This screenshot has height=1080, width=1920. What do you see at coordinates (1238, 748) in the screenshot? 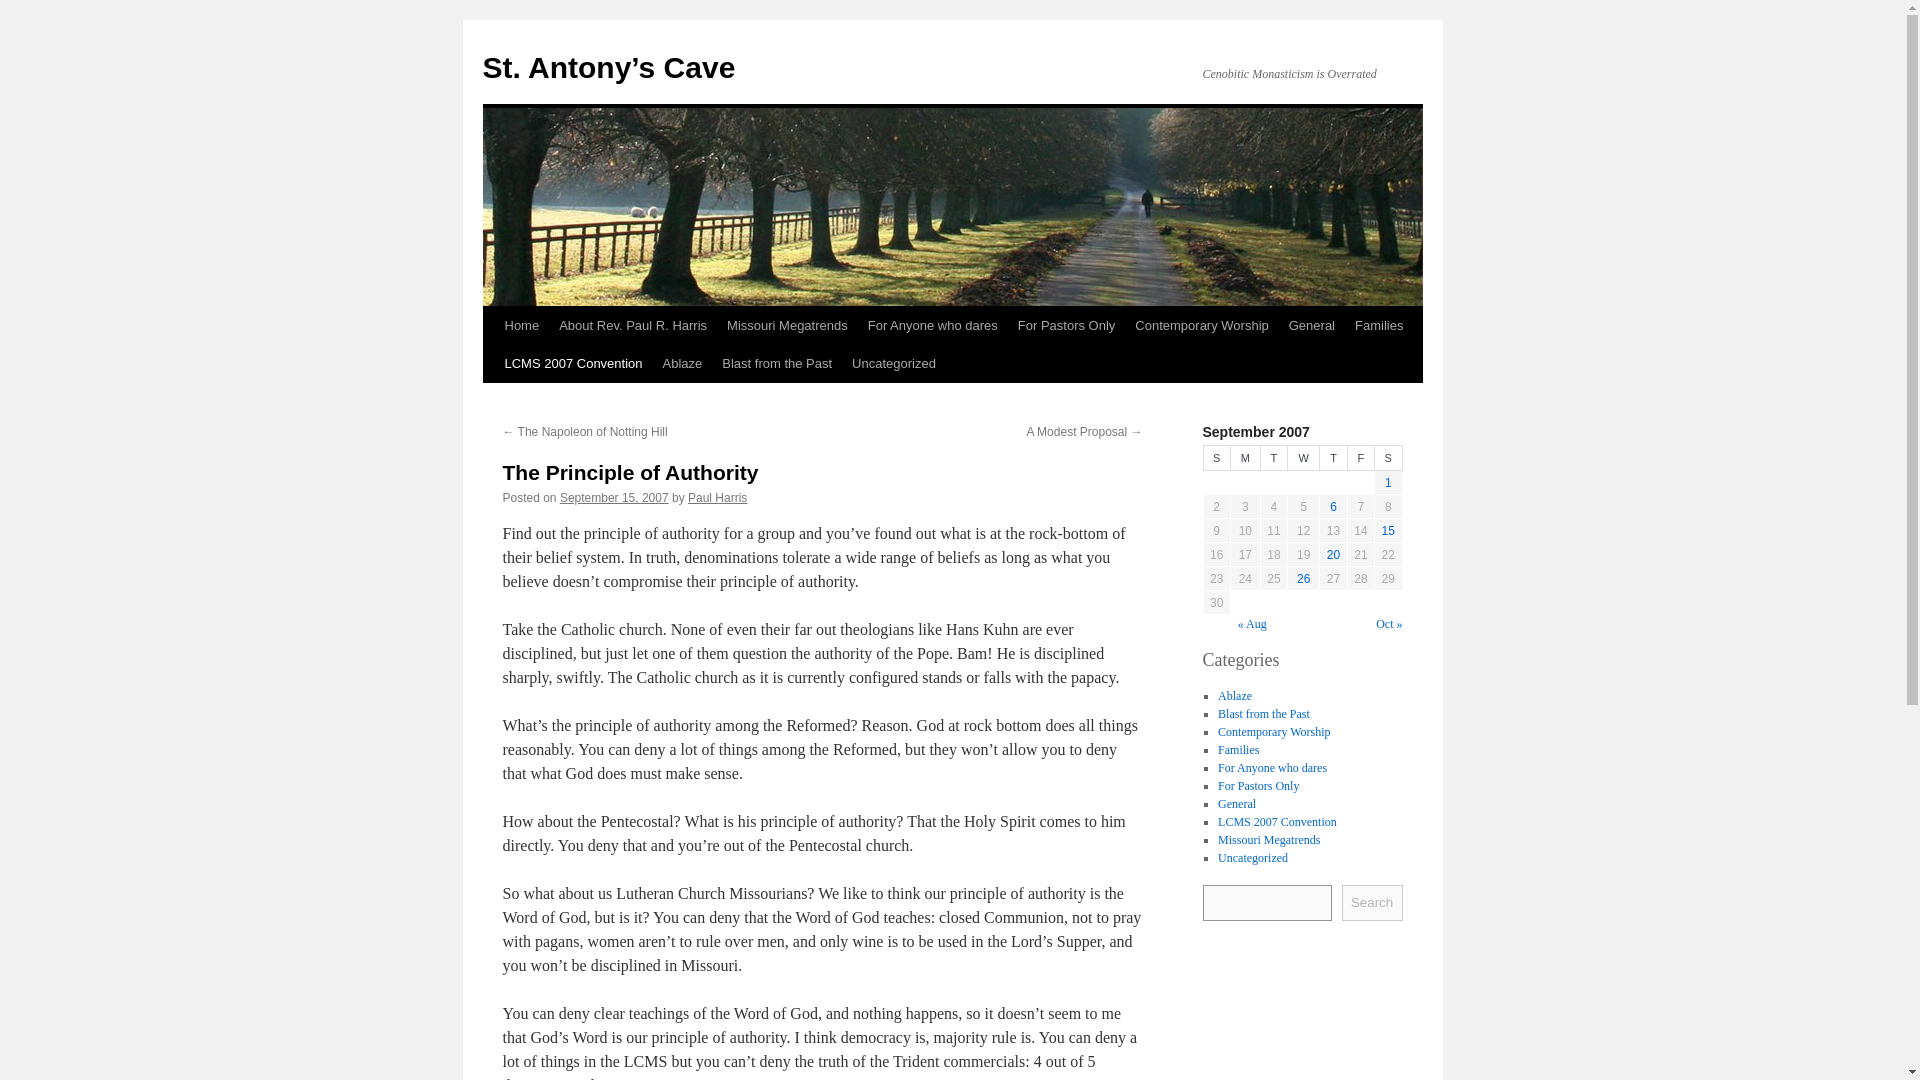
I see `Families` at bounding box center [1238, 748].